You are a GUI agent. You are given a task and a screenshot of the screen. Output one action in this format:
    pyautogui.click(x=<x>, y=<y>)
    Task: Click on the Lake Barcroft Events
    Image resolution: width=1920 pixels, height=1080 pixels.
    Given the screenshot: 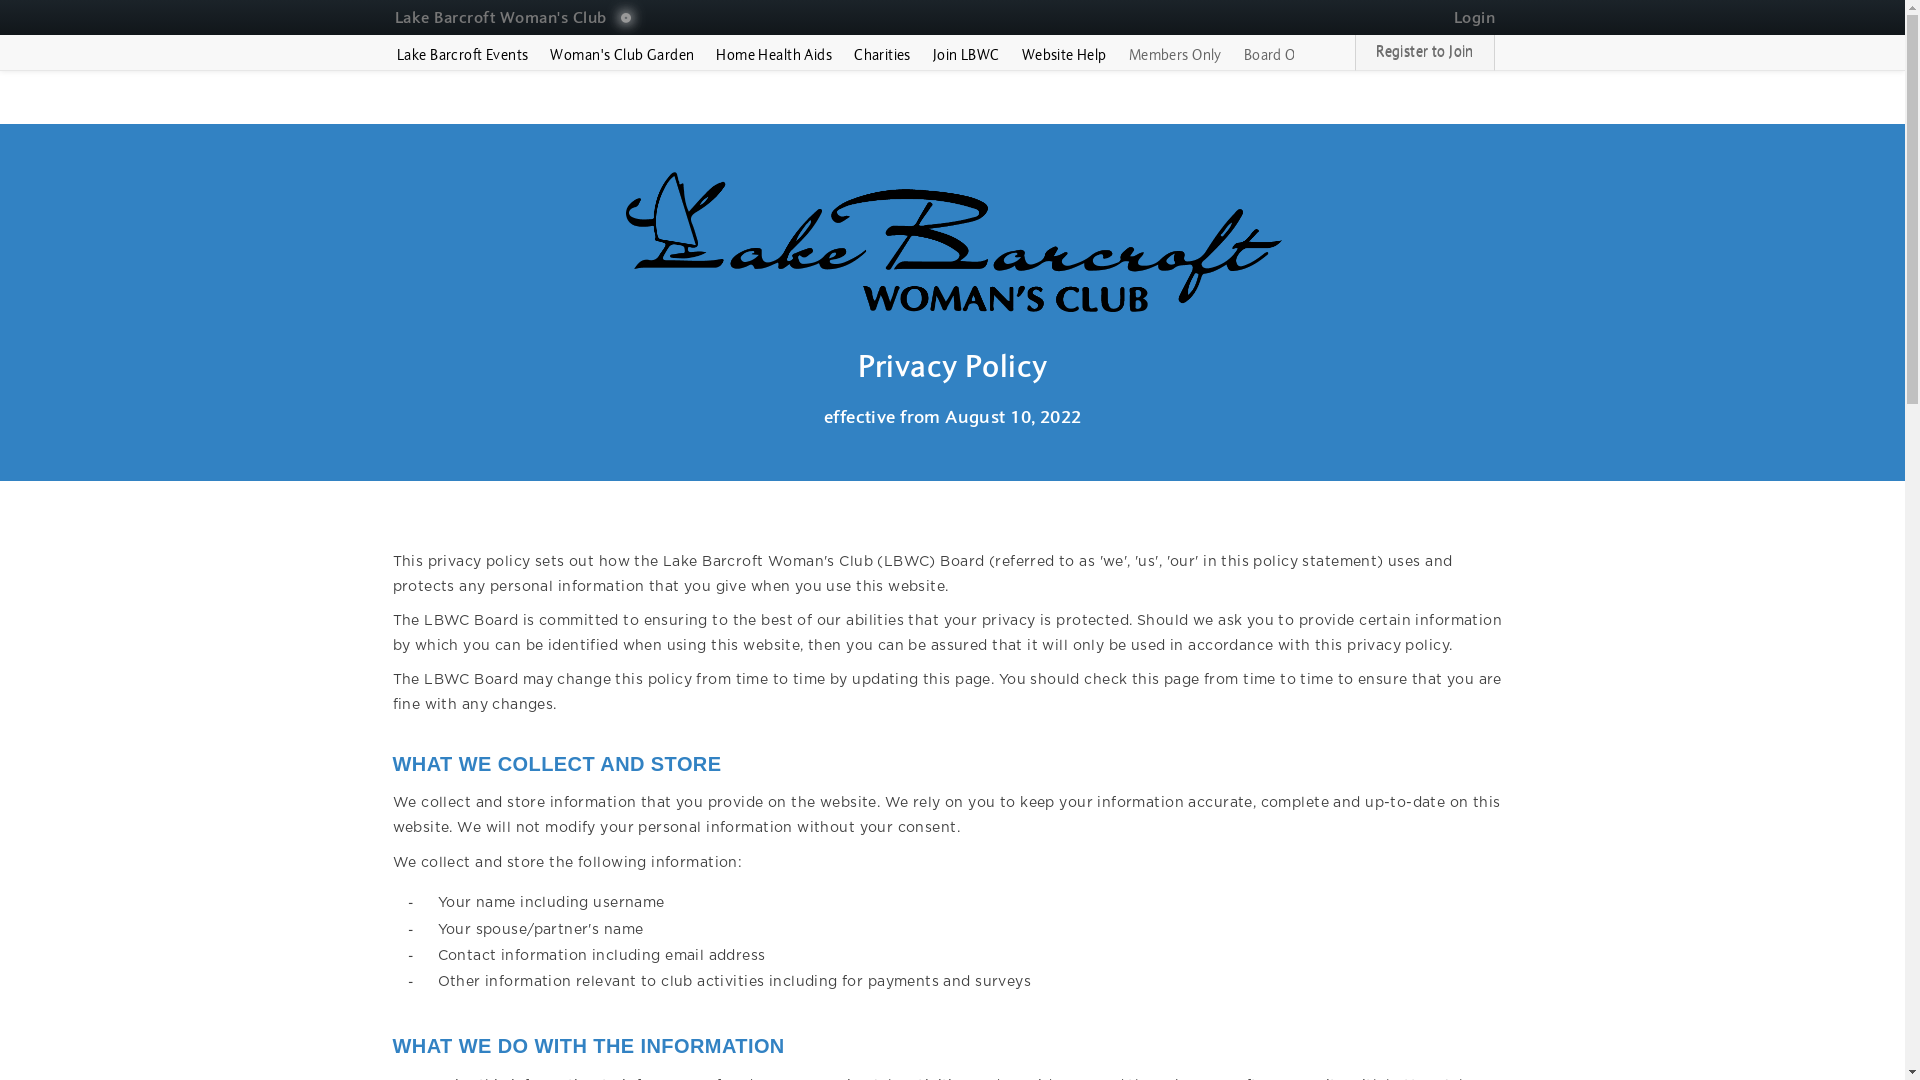 What is the action you would take?
    pyautogui.click(x=462, y=55)
    